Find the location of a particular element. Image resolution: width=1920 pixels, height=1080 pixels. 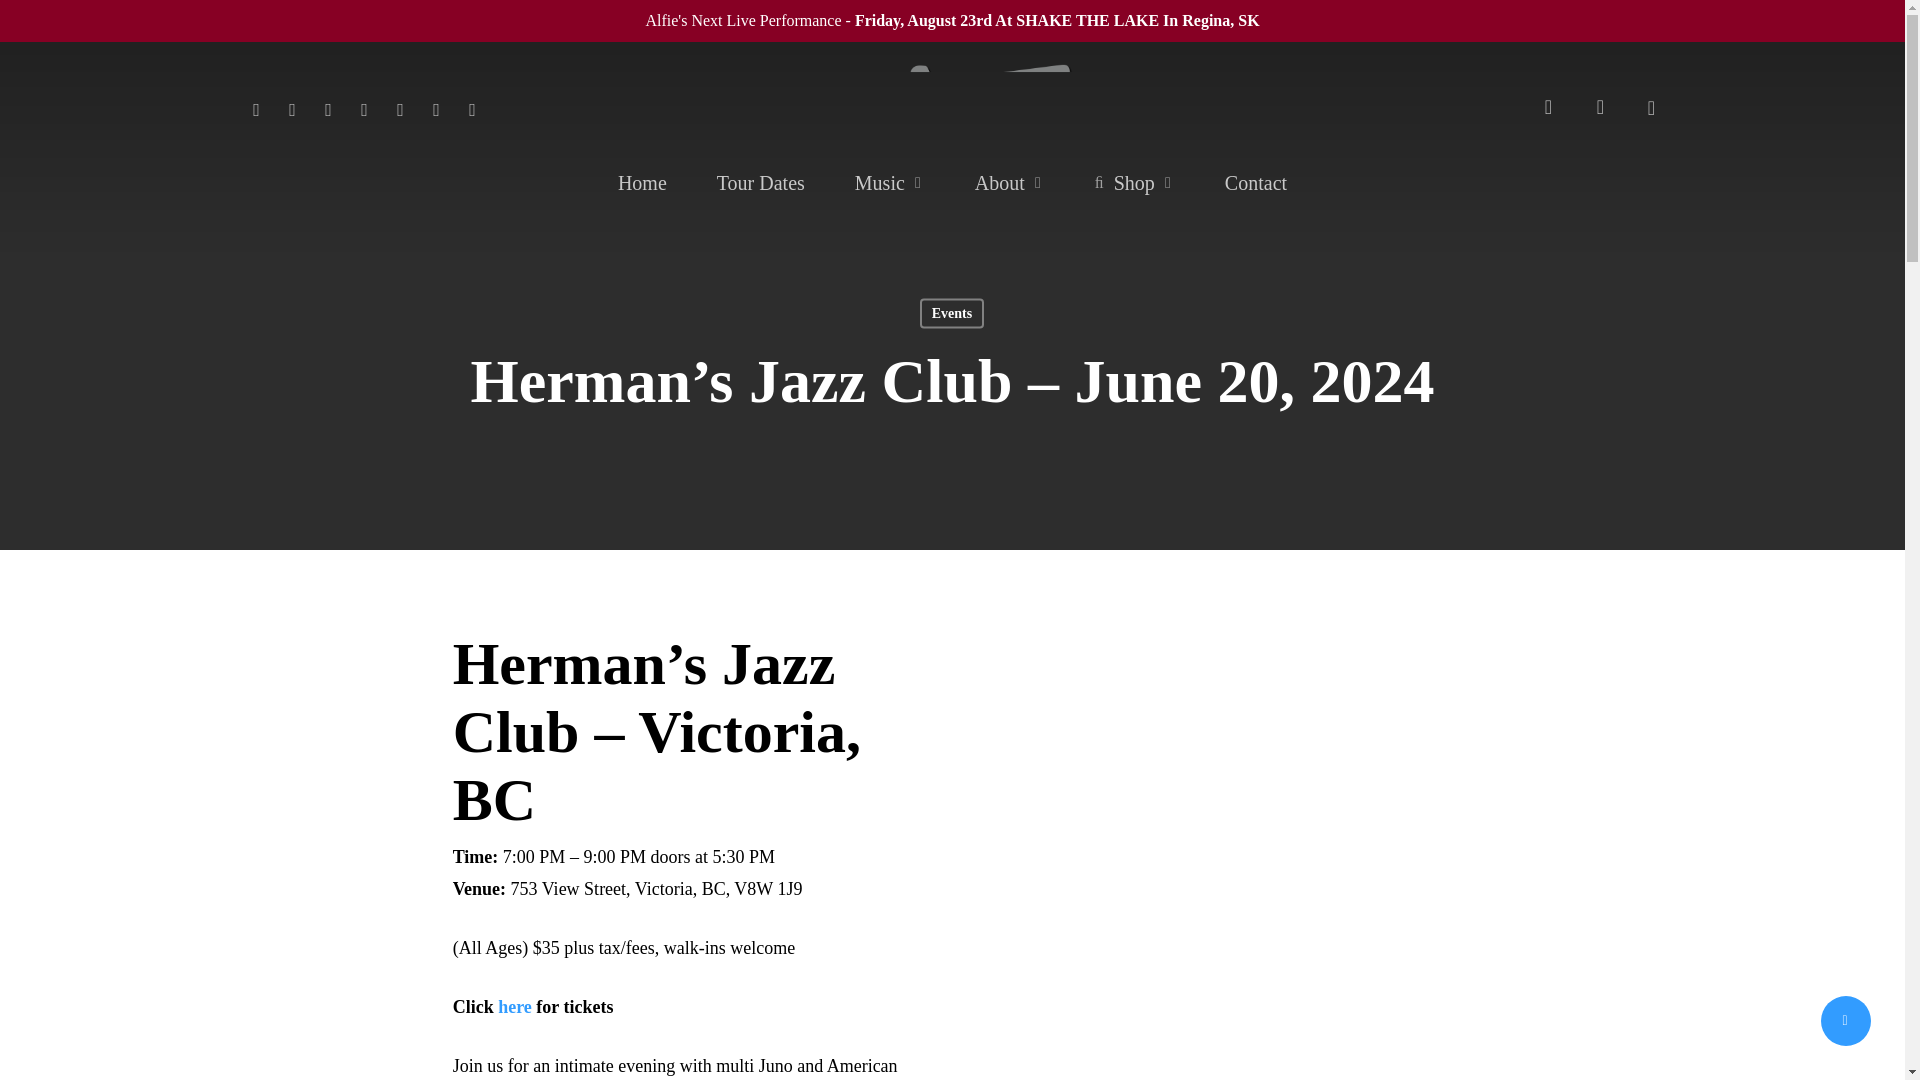

Instagram is located at coordinates (364, 106).